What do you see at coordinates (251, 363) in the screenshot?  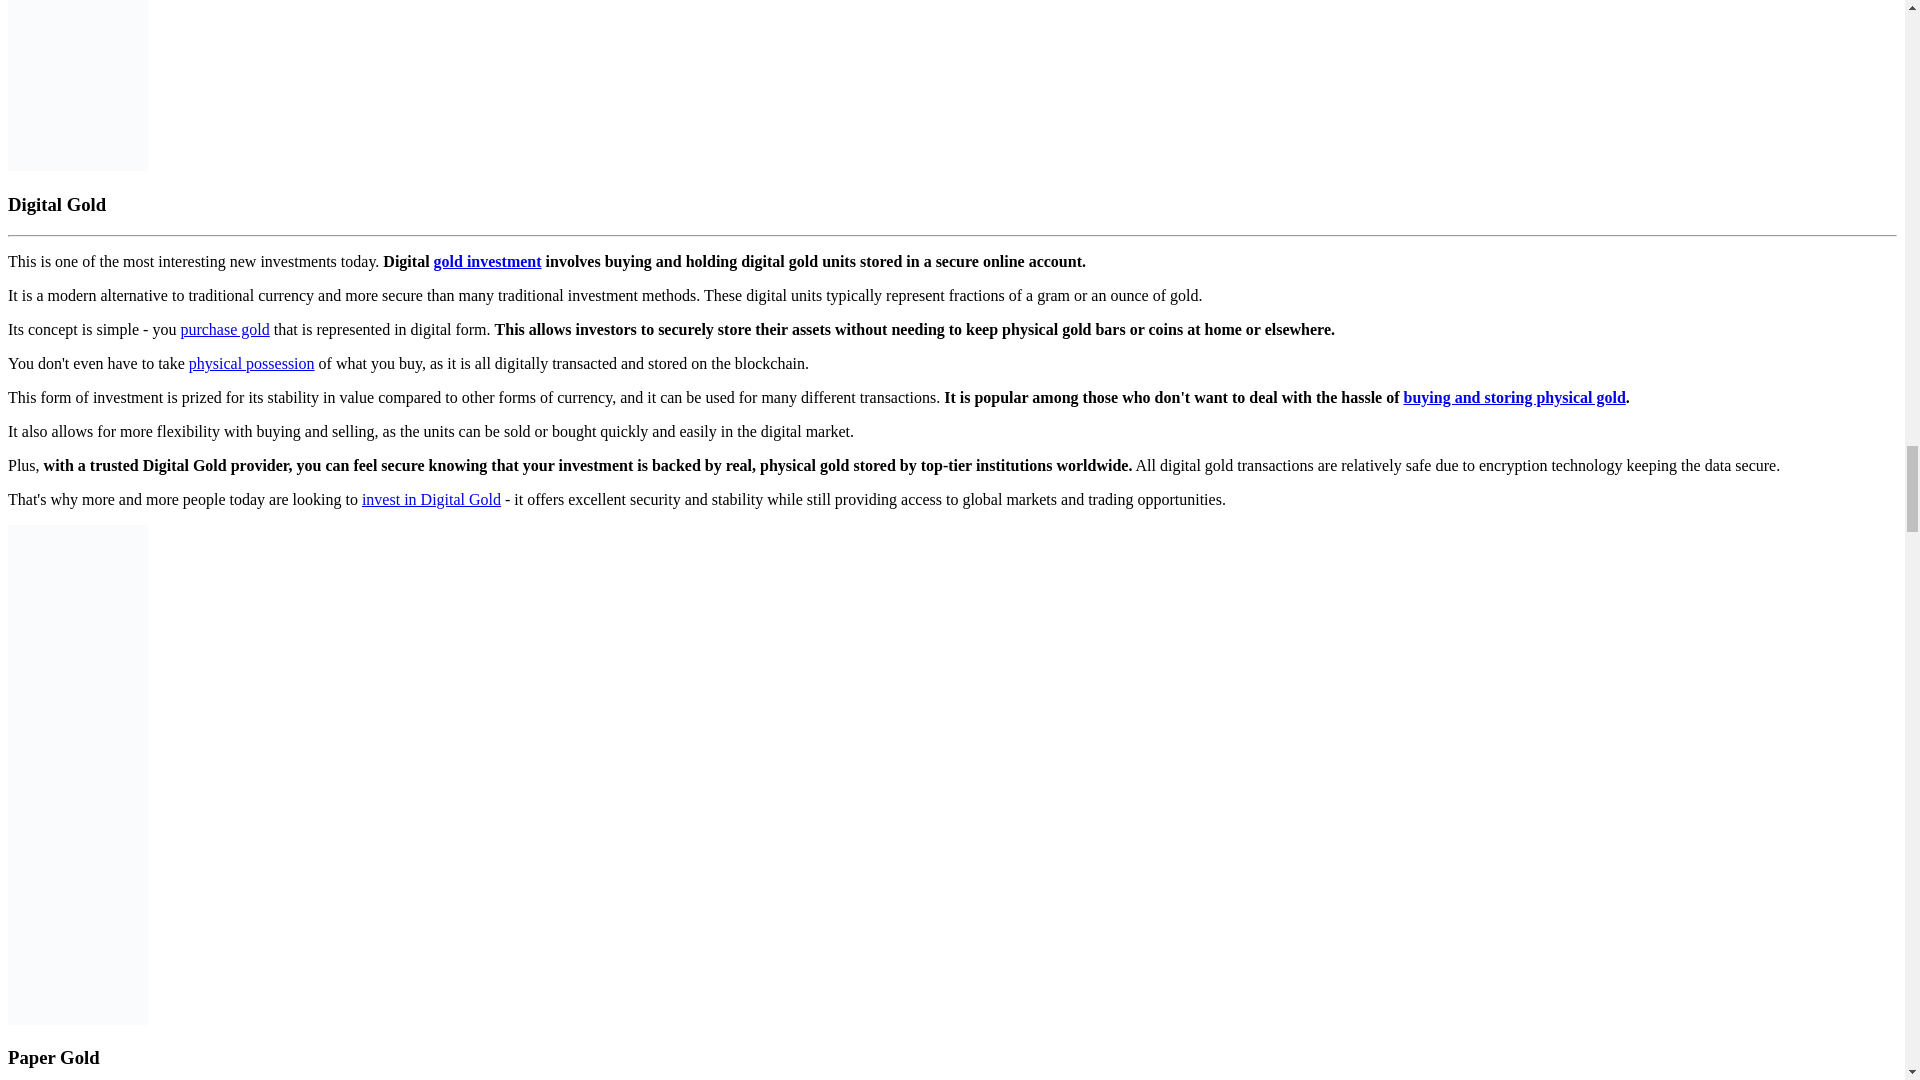 I see `physical possession` at bounding box center [251, 363].